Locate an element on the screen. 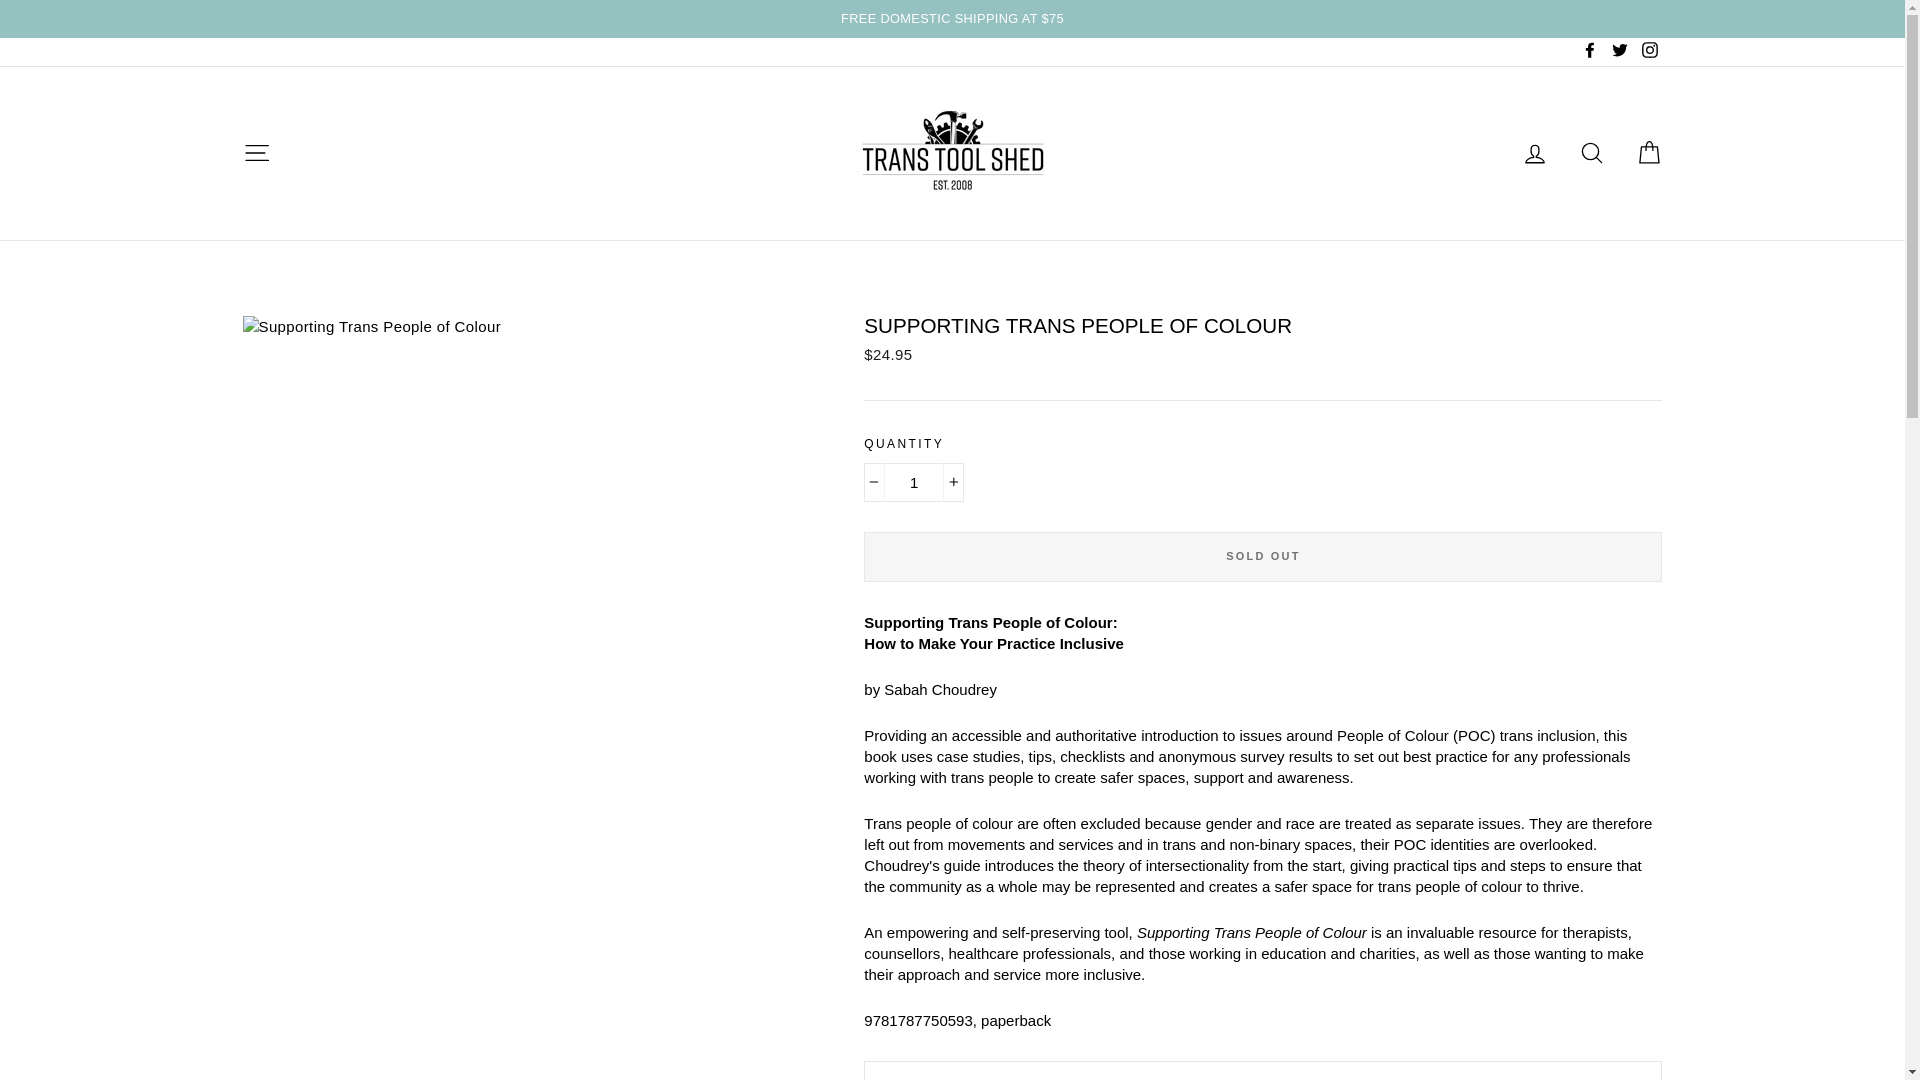 The width and height of the screenshot is (1920, 1080). 1 is located at coordinates (914, 482).